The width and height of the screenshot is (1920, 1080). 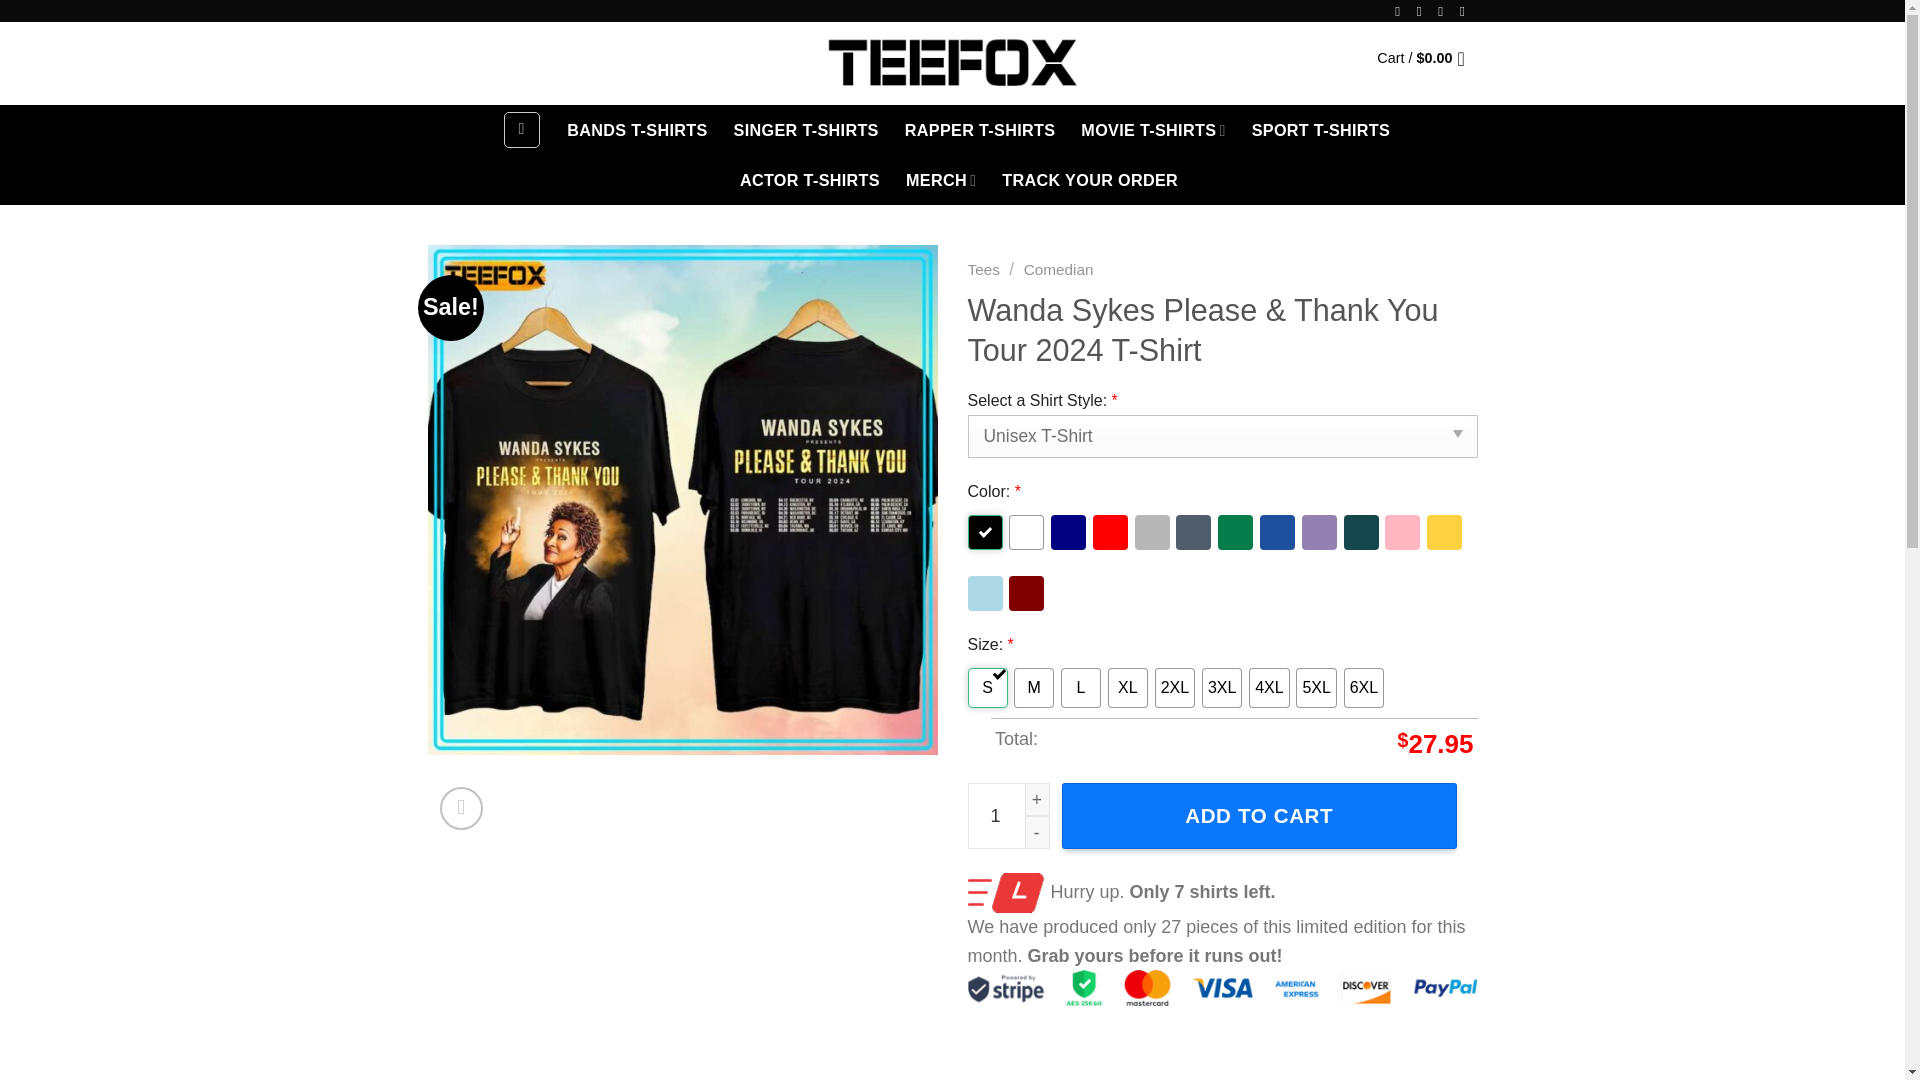 I want to click on White, so click(x=1026, y=532).